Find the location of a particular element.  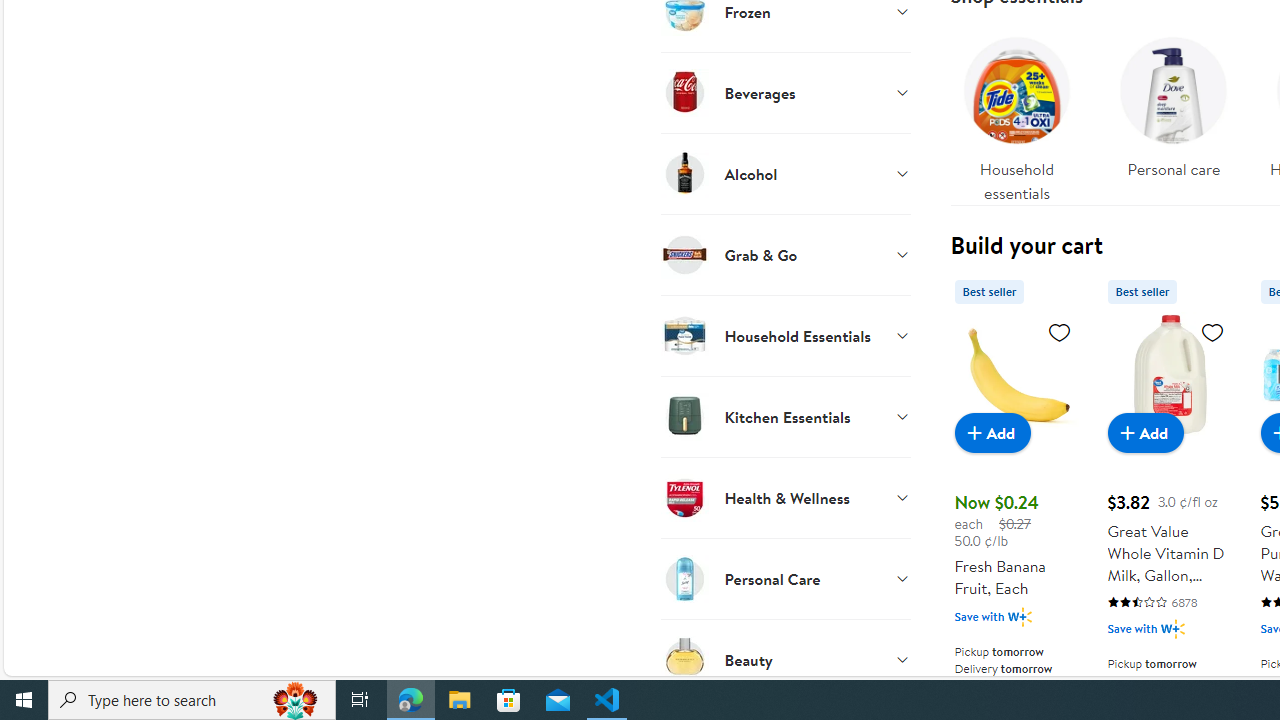

Walmart Plus is located at coordinates (1172, 628).